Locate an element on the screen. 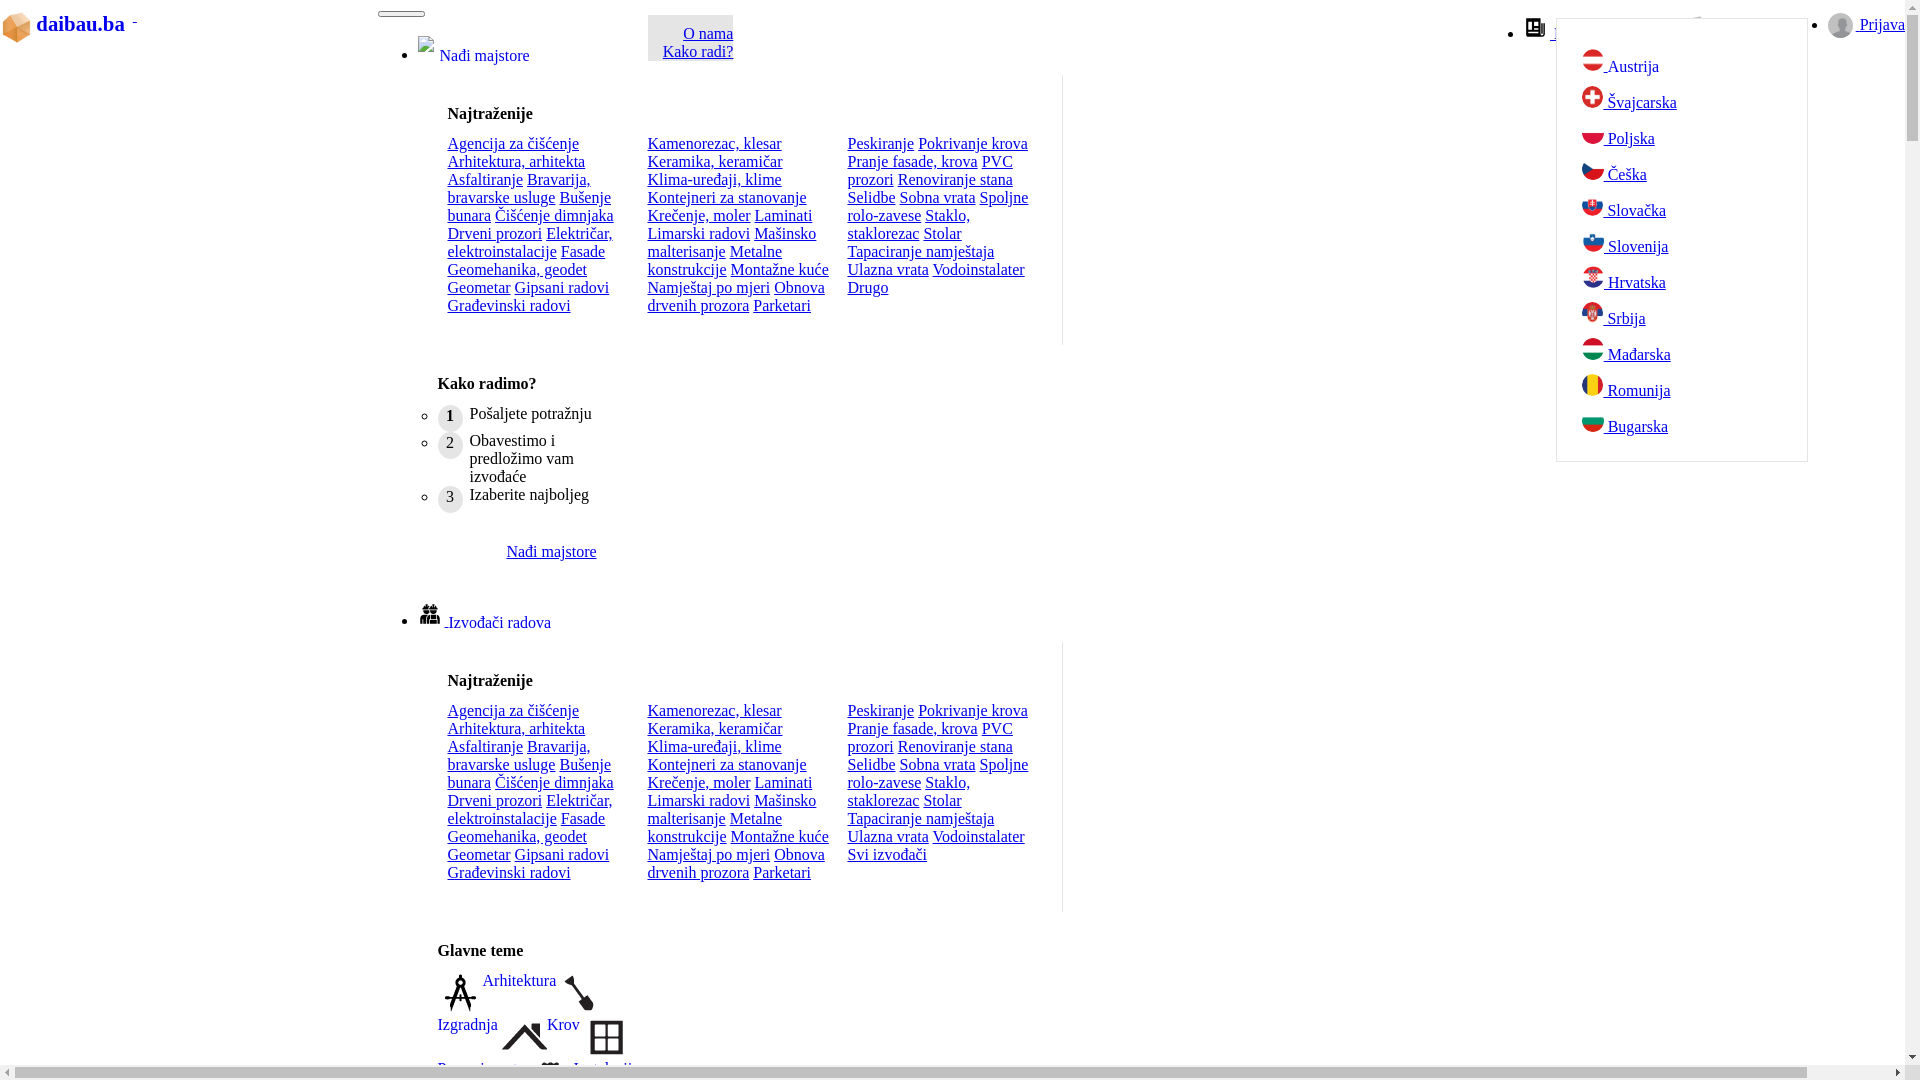 This screenshot has width=1920, height=1080. Peskiranje is located at coordinates (882, 144).